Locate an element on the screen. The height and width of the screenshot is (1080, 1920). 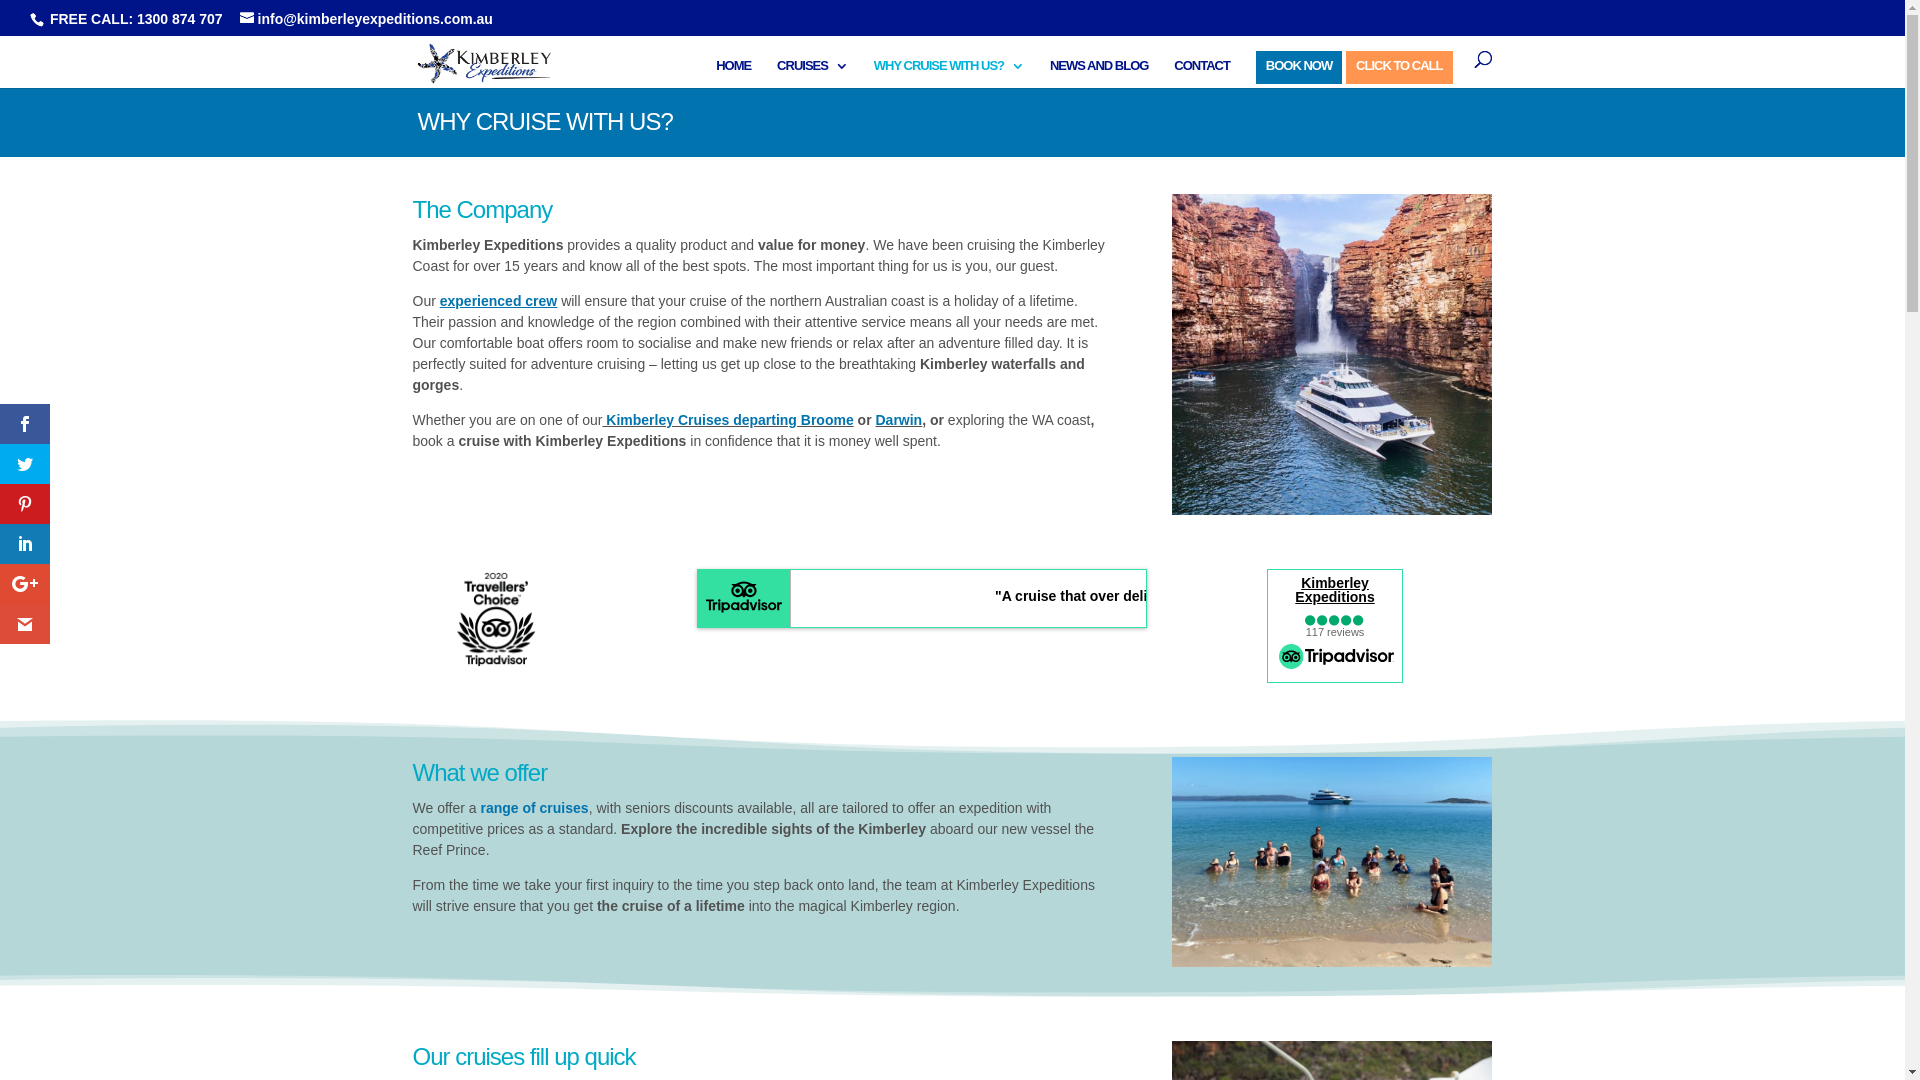
Kimberley Expeditions is located at coordinates (1334, 590).